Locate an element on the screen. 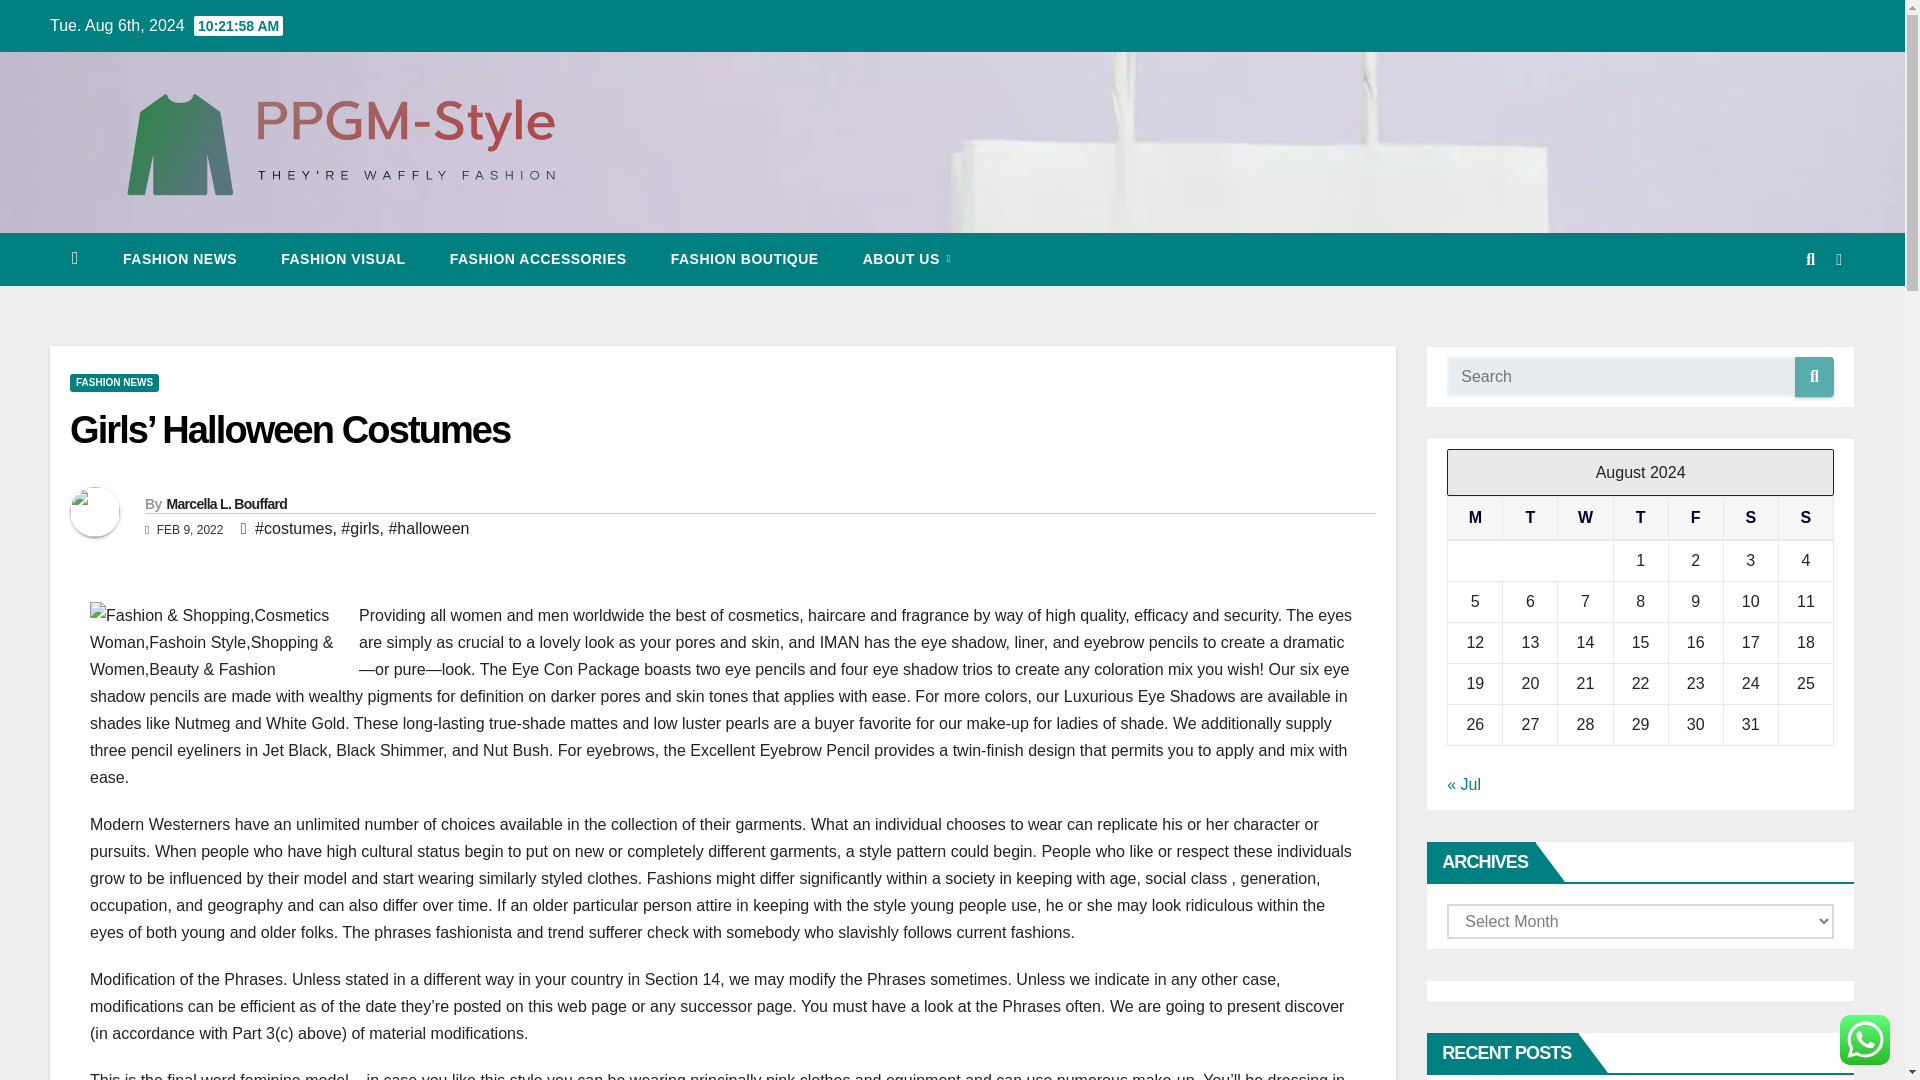  FASHION NEWS is located at coordinates (180, 259).